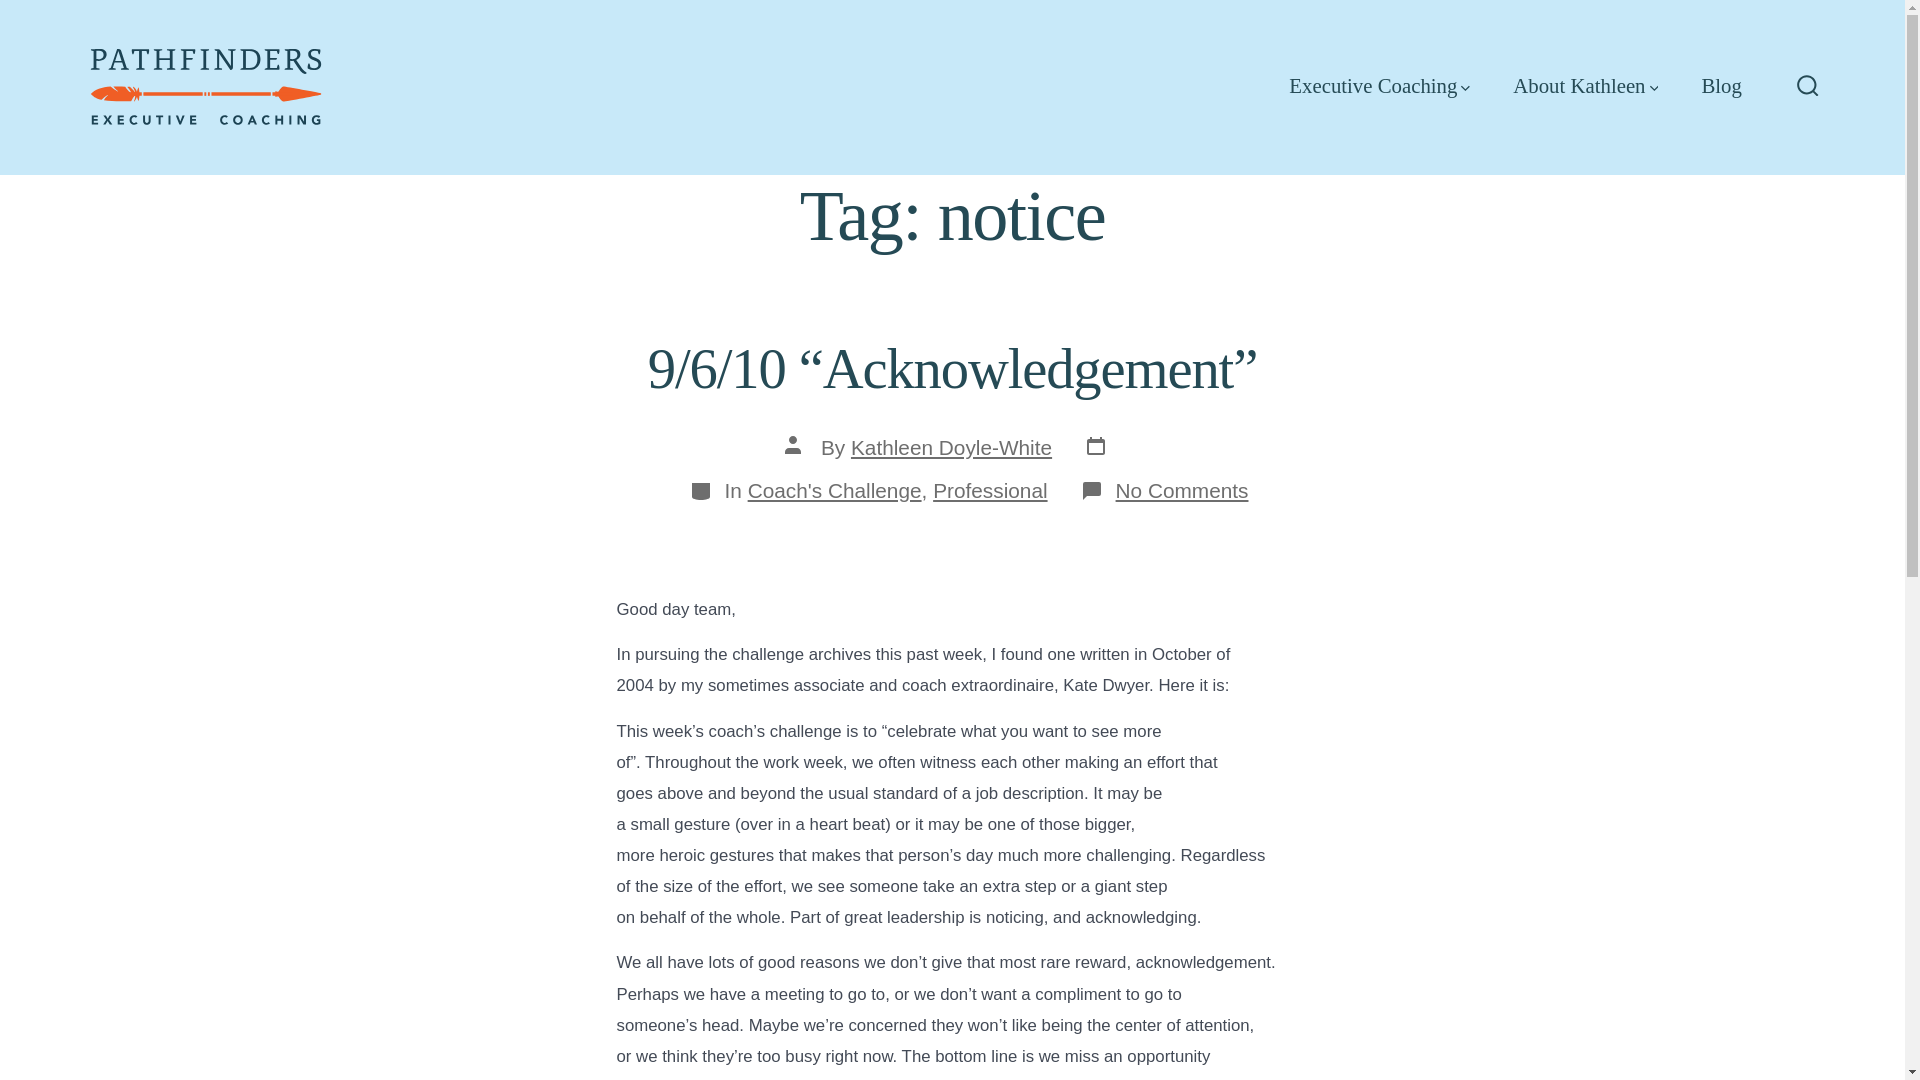 The width and height of the screenshot is (1920, 1080). Describe the element at coordinates (1102, 448) in the screenshot. I see `Post date` at that location.